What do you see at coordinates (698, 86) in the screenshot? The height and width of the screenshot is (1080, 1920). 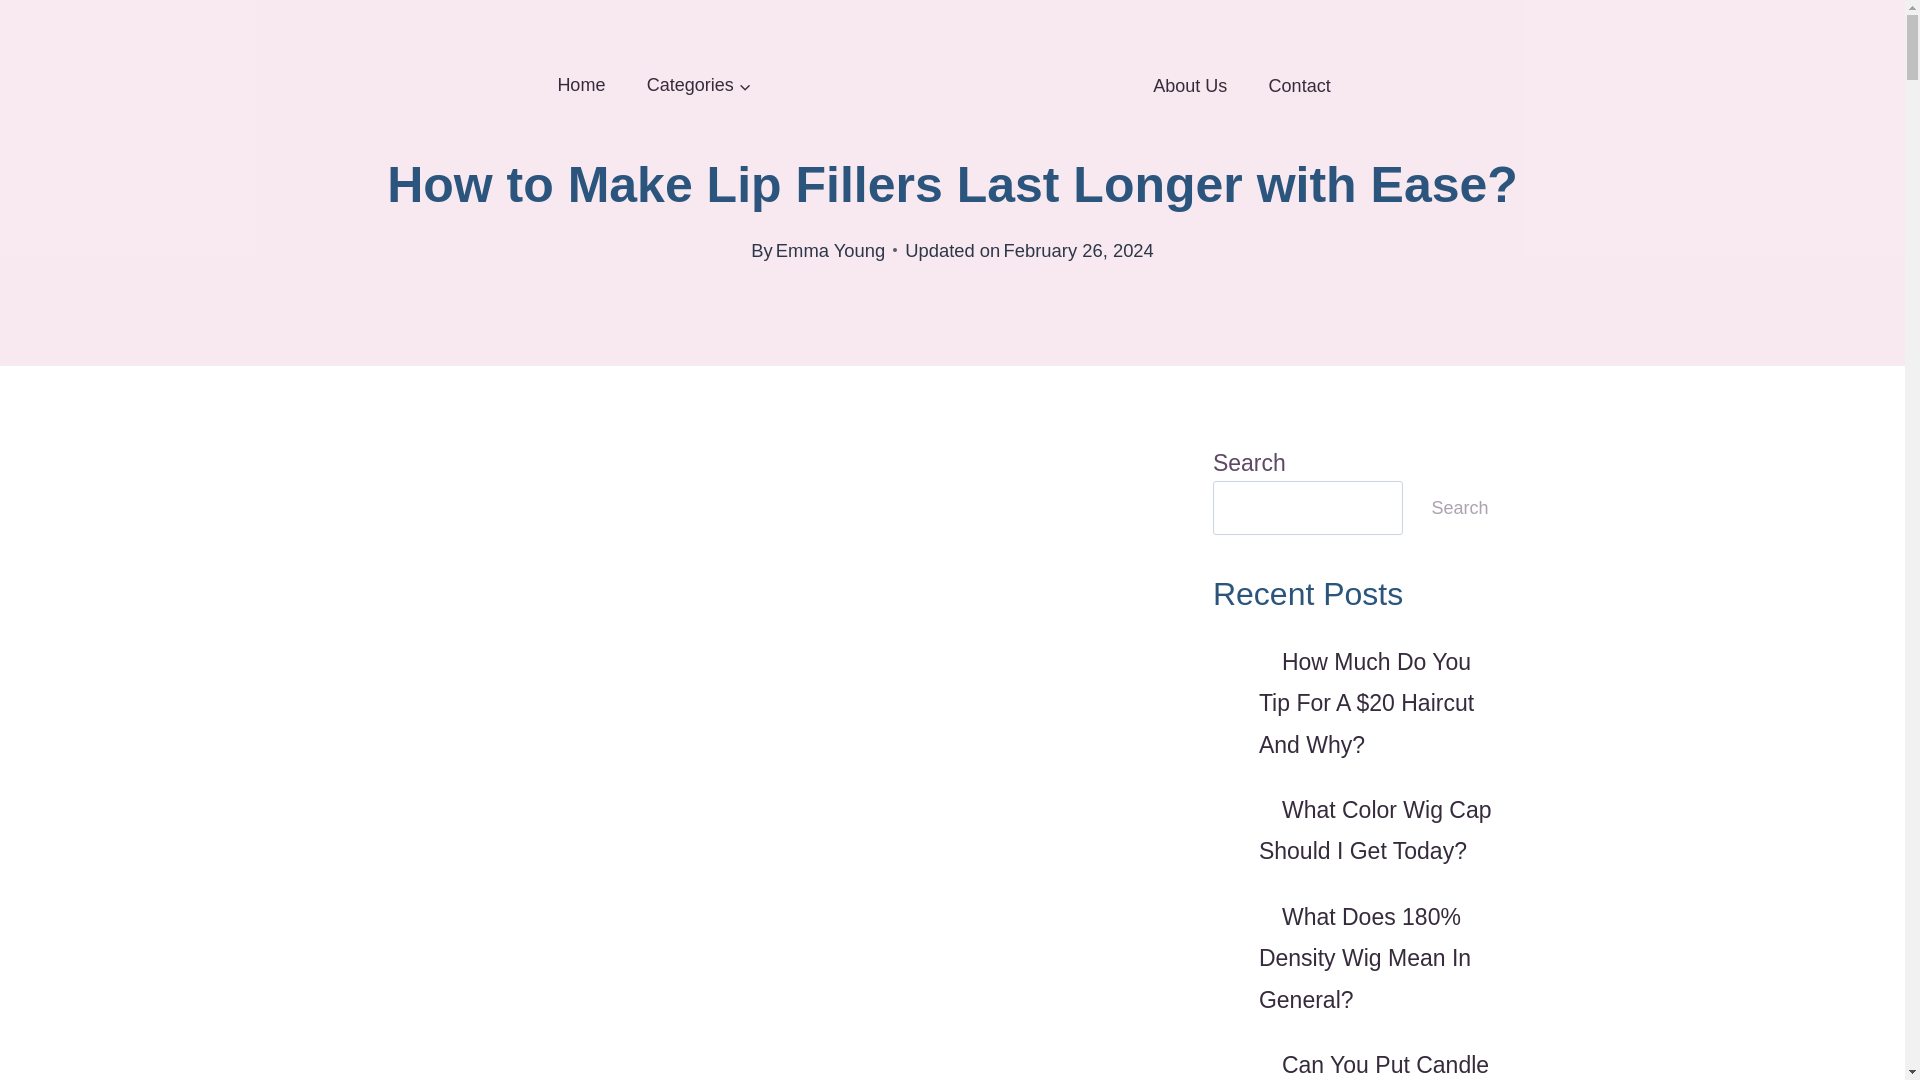 I see `Categories` at bounding box center [698, 86].